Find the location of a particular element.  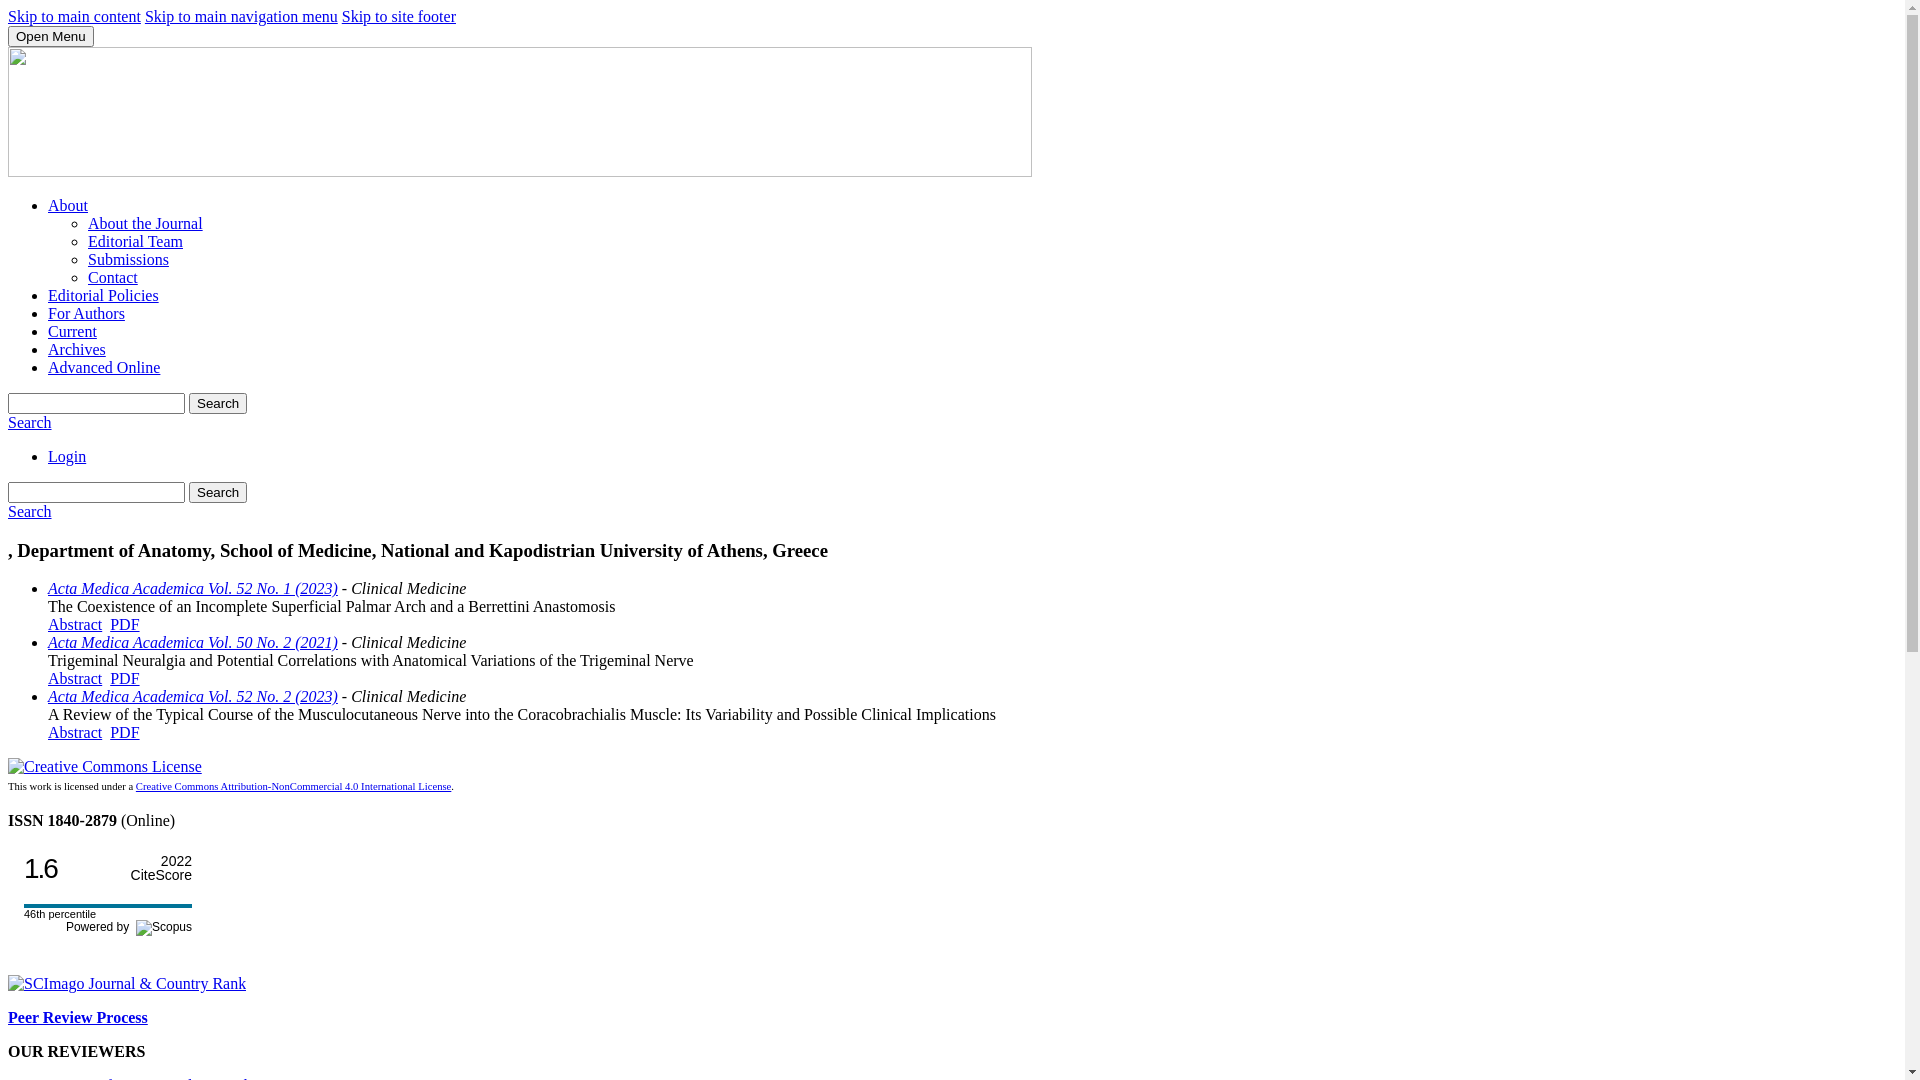

Acta Medica Academica Vol. 52 No. 2 (2023) is located at coordinates (193, 696).